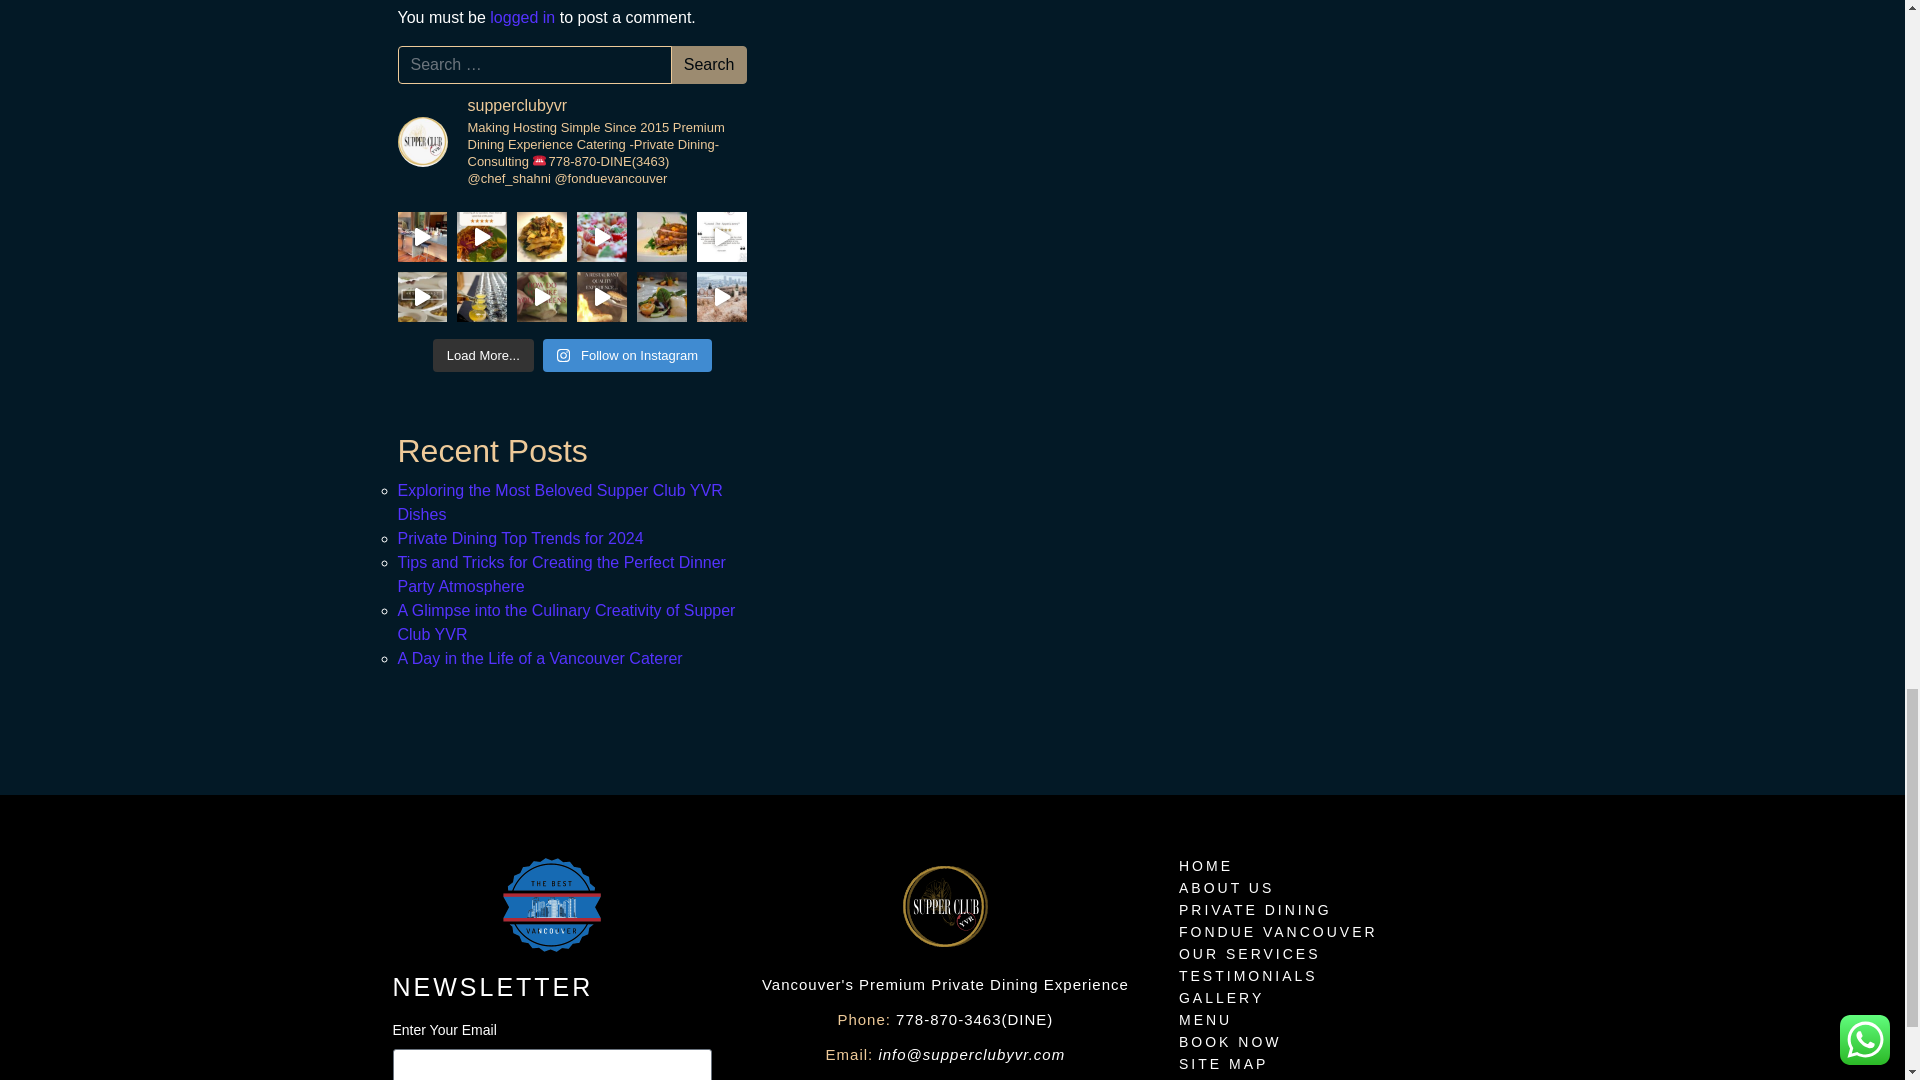 This screenshot has height=1080, width=1920. I want to click on Private Dining Top Trends for 2024, so click(520, 538).